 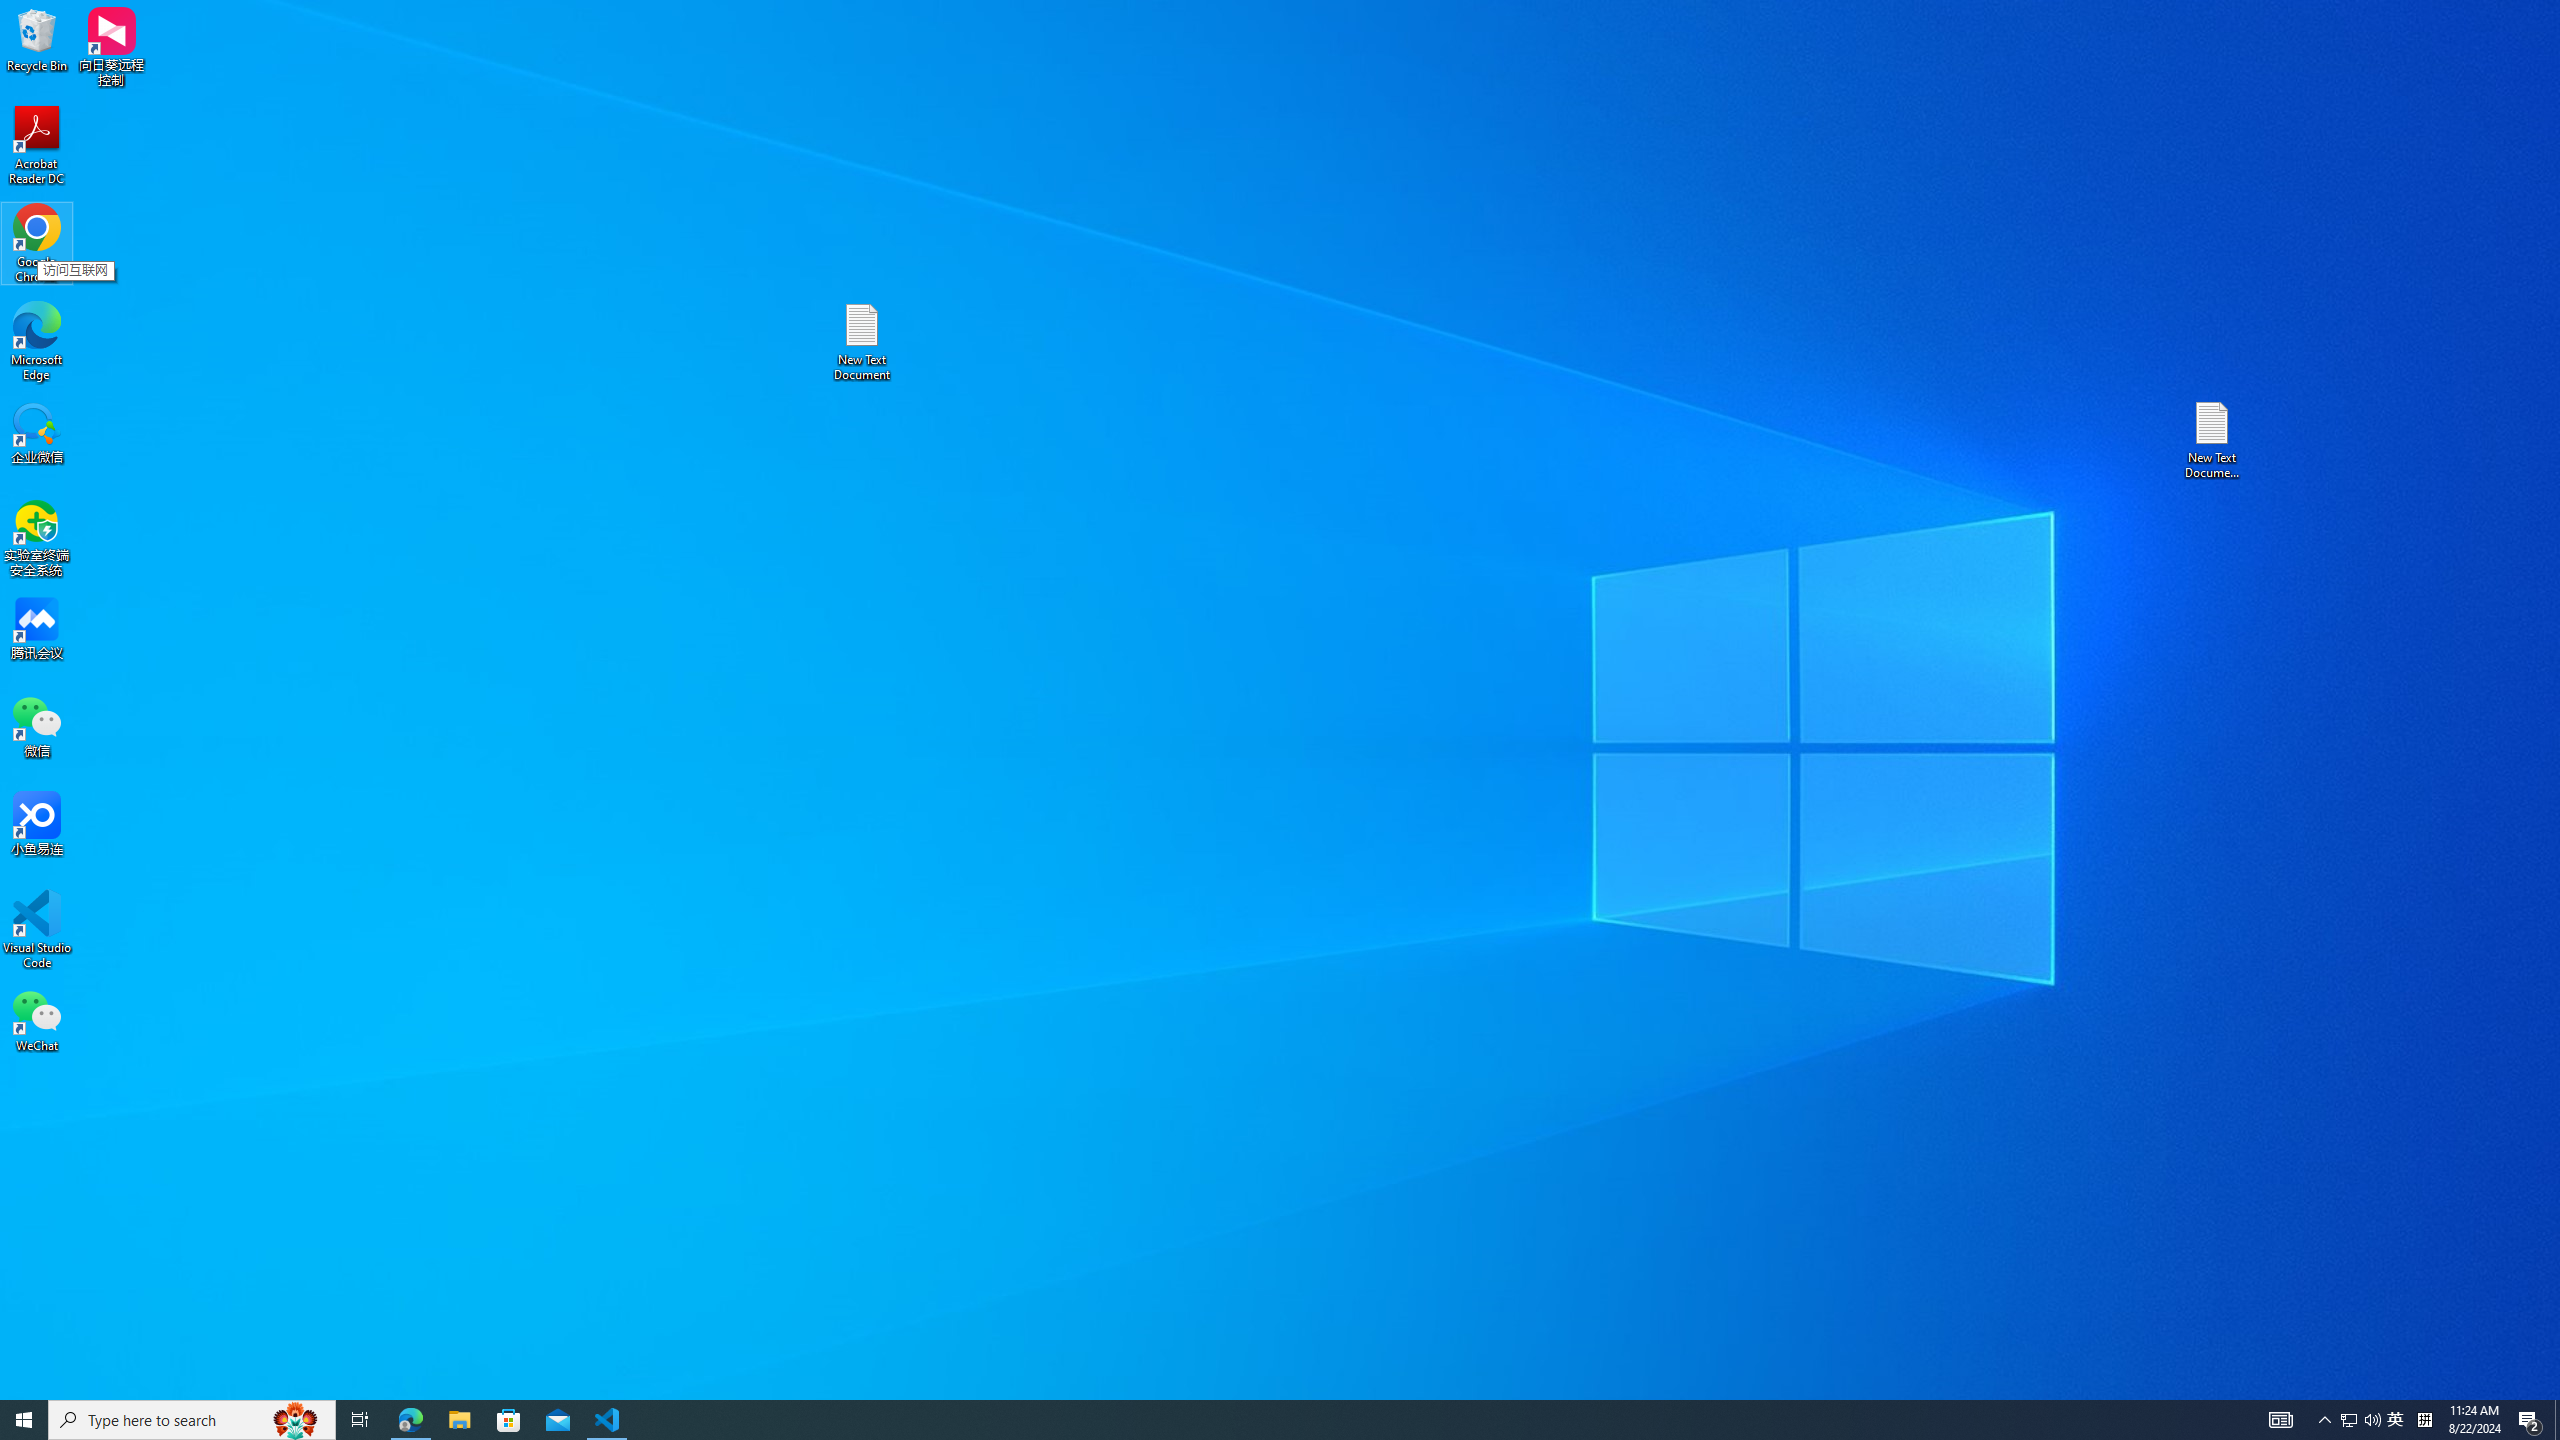 I want to click on New Text Document, so click(x=861, y=342).